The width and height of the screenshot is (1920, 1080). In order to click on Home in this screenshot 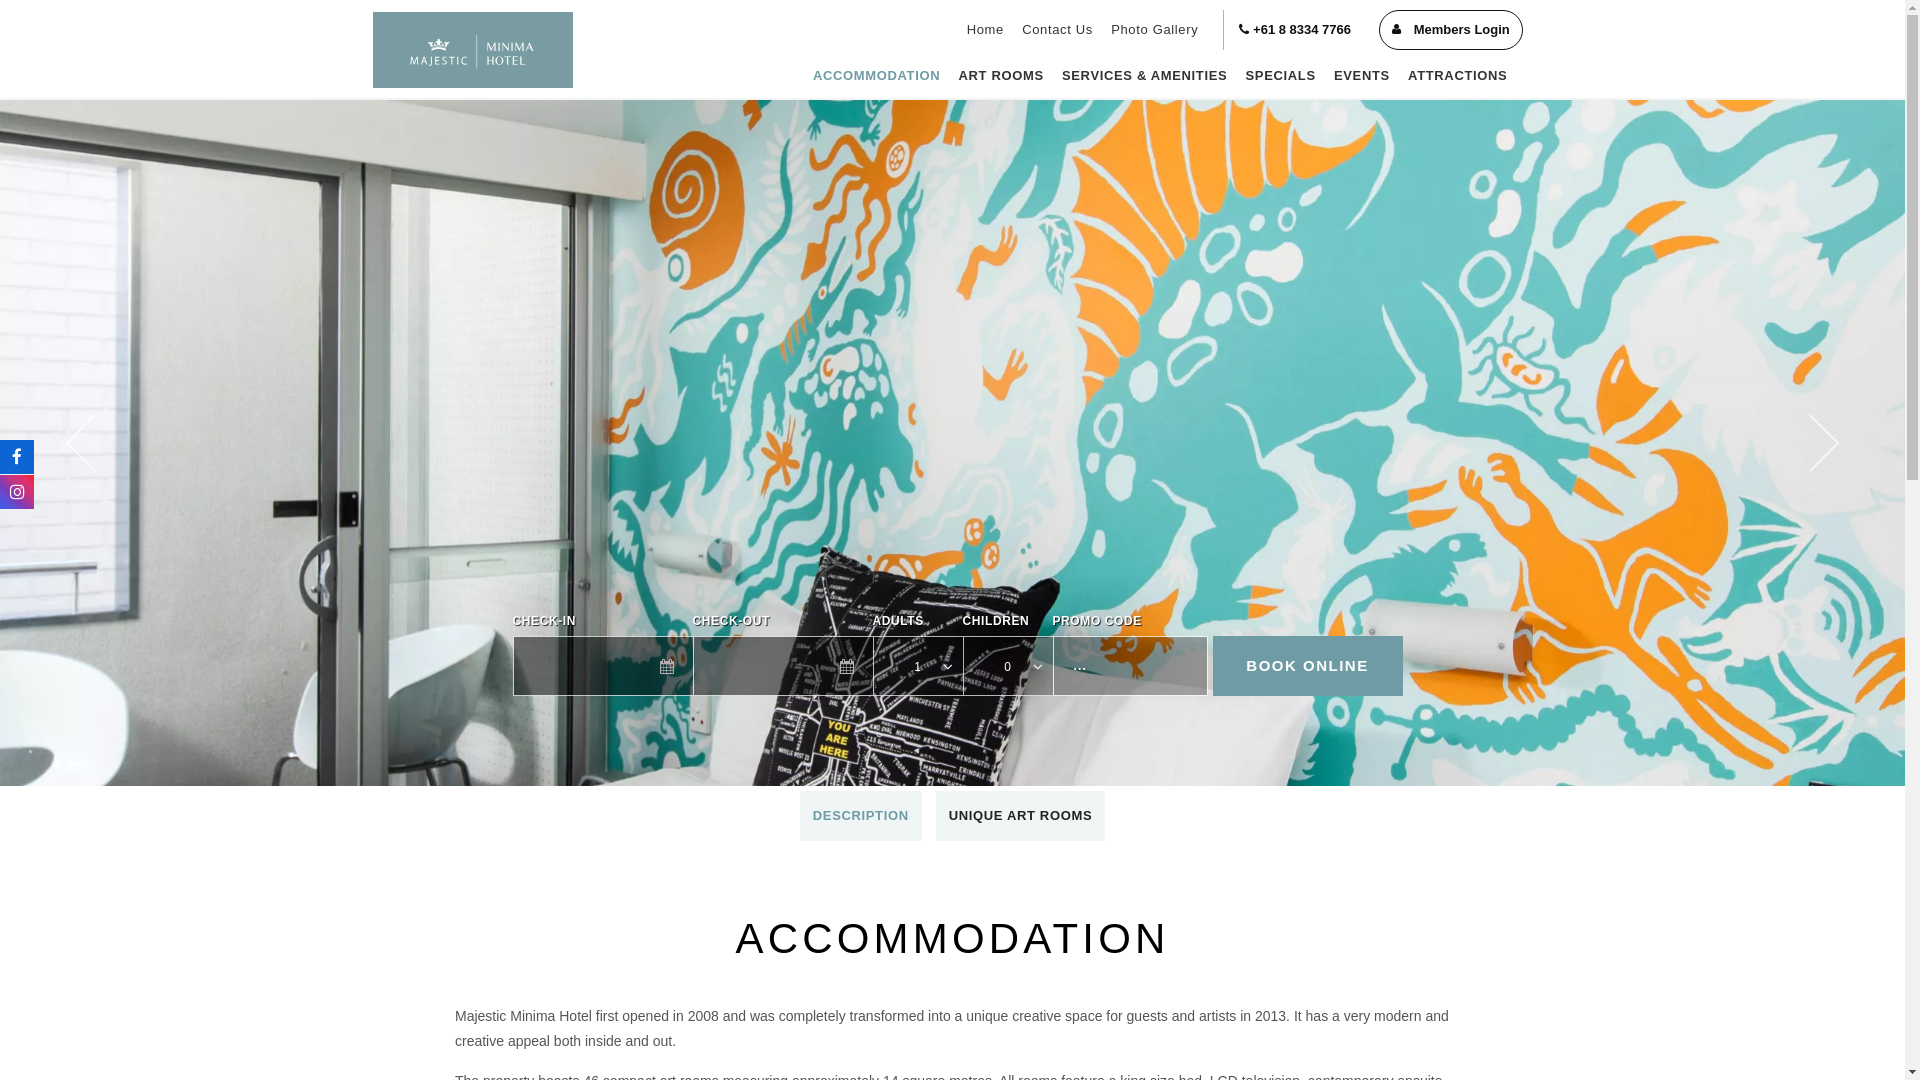, I will do `click(986, 30)`.